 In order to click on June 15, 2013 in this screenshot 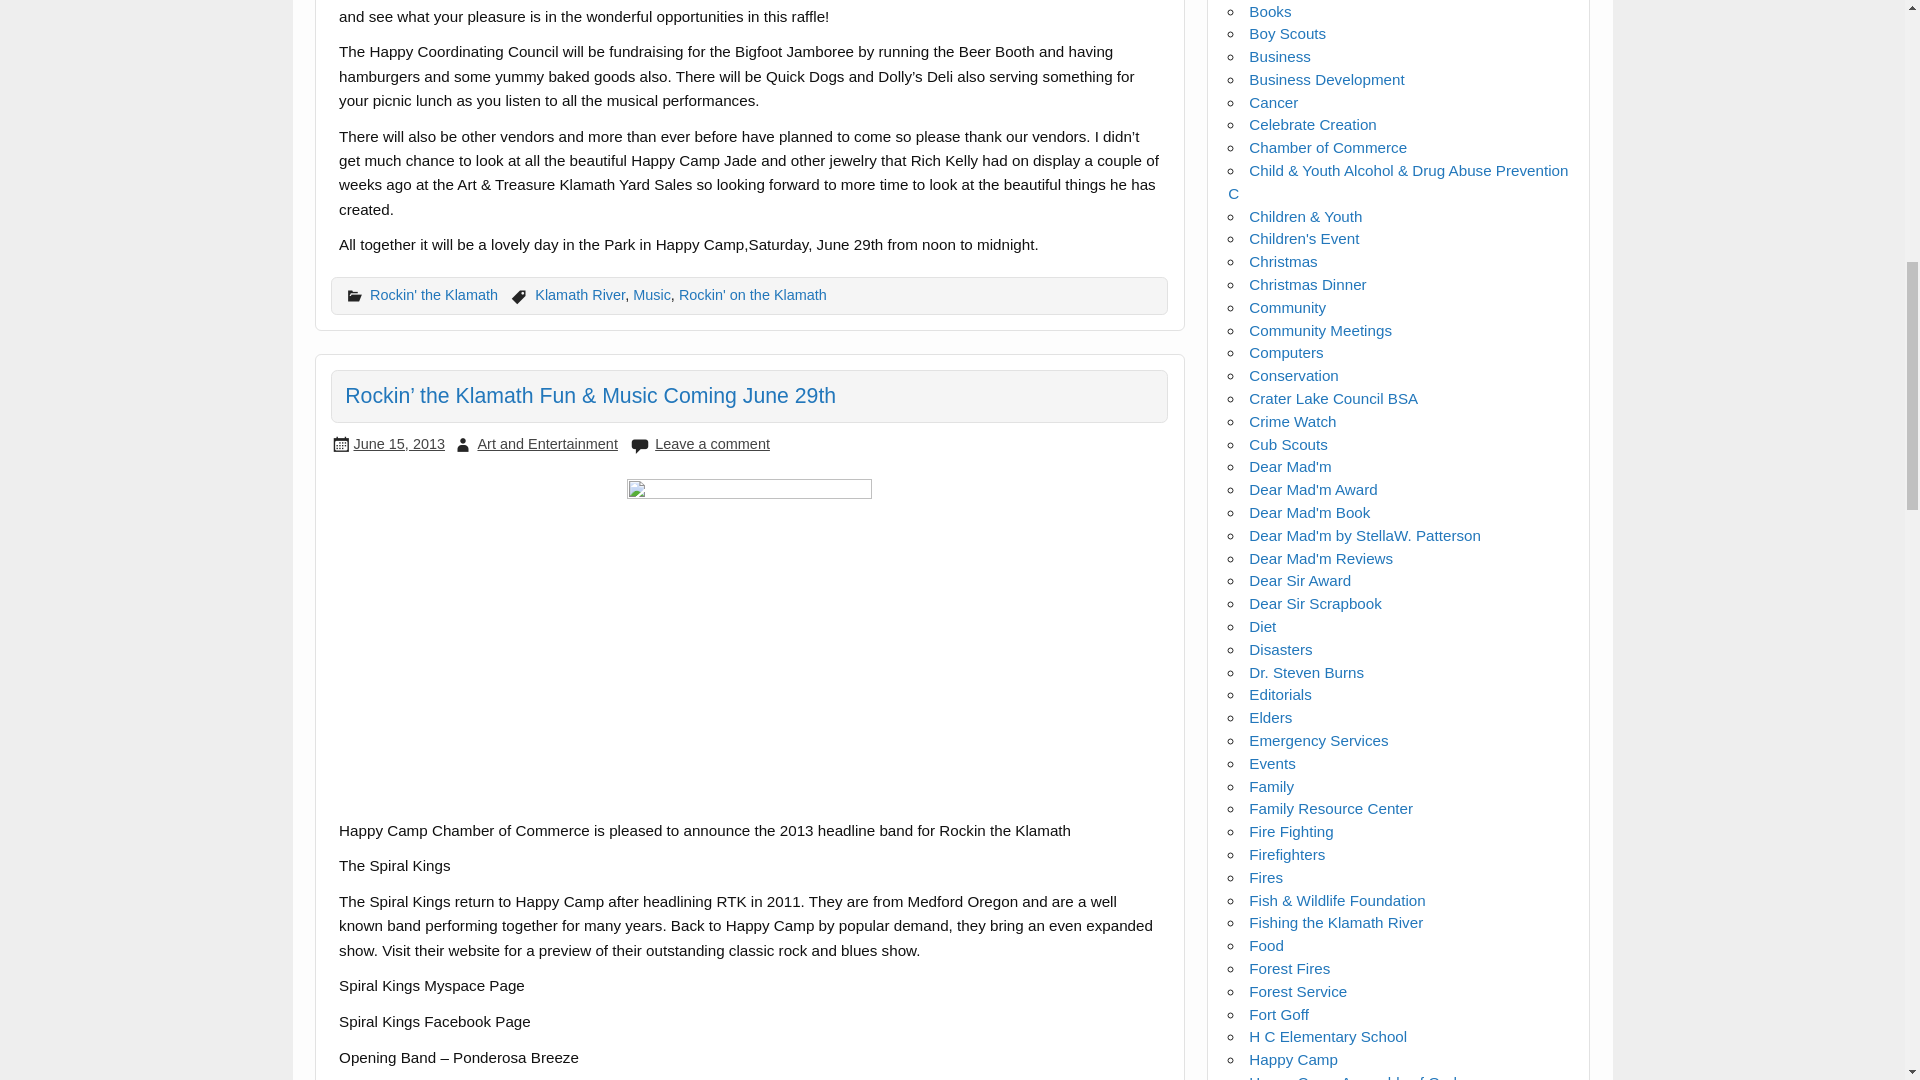, I will do `click(399, 444)`.